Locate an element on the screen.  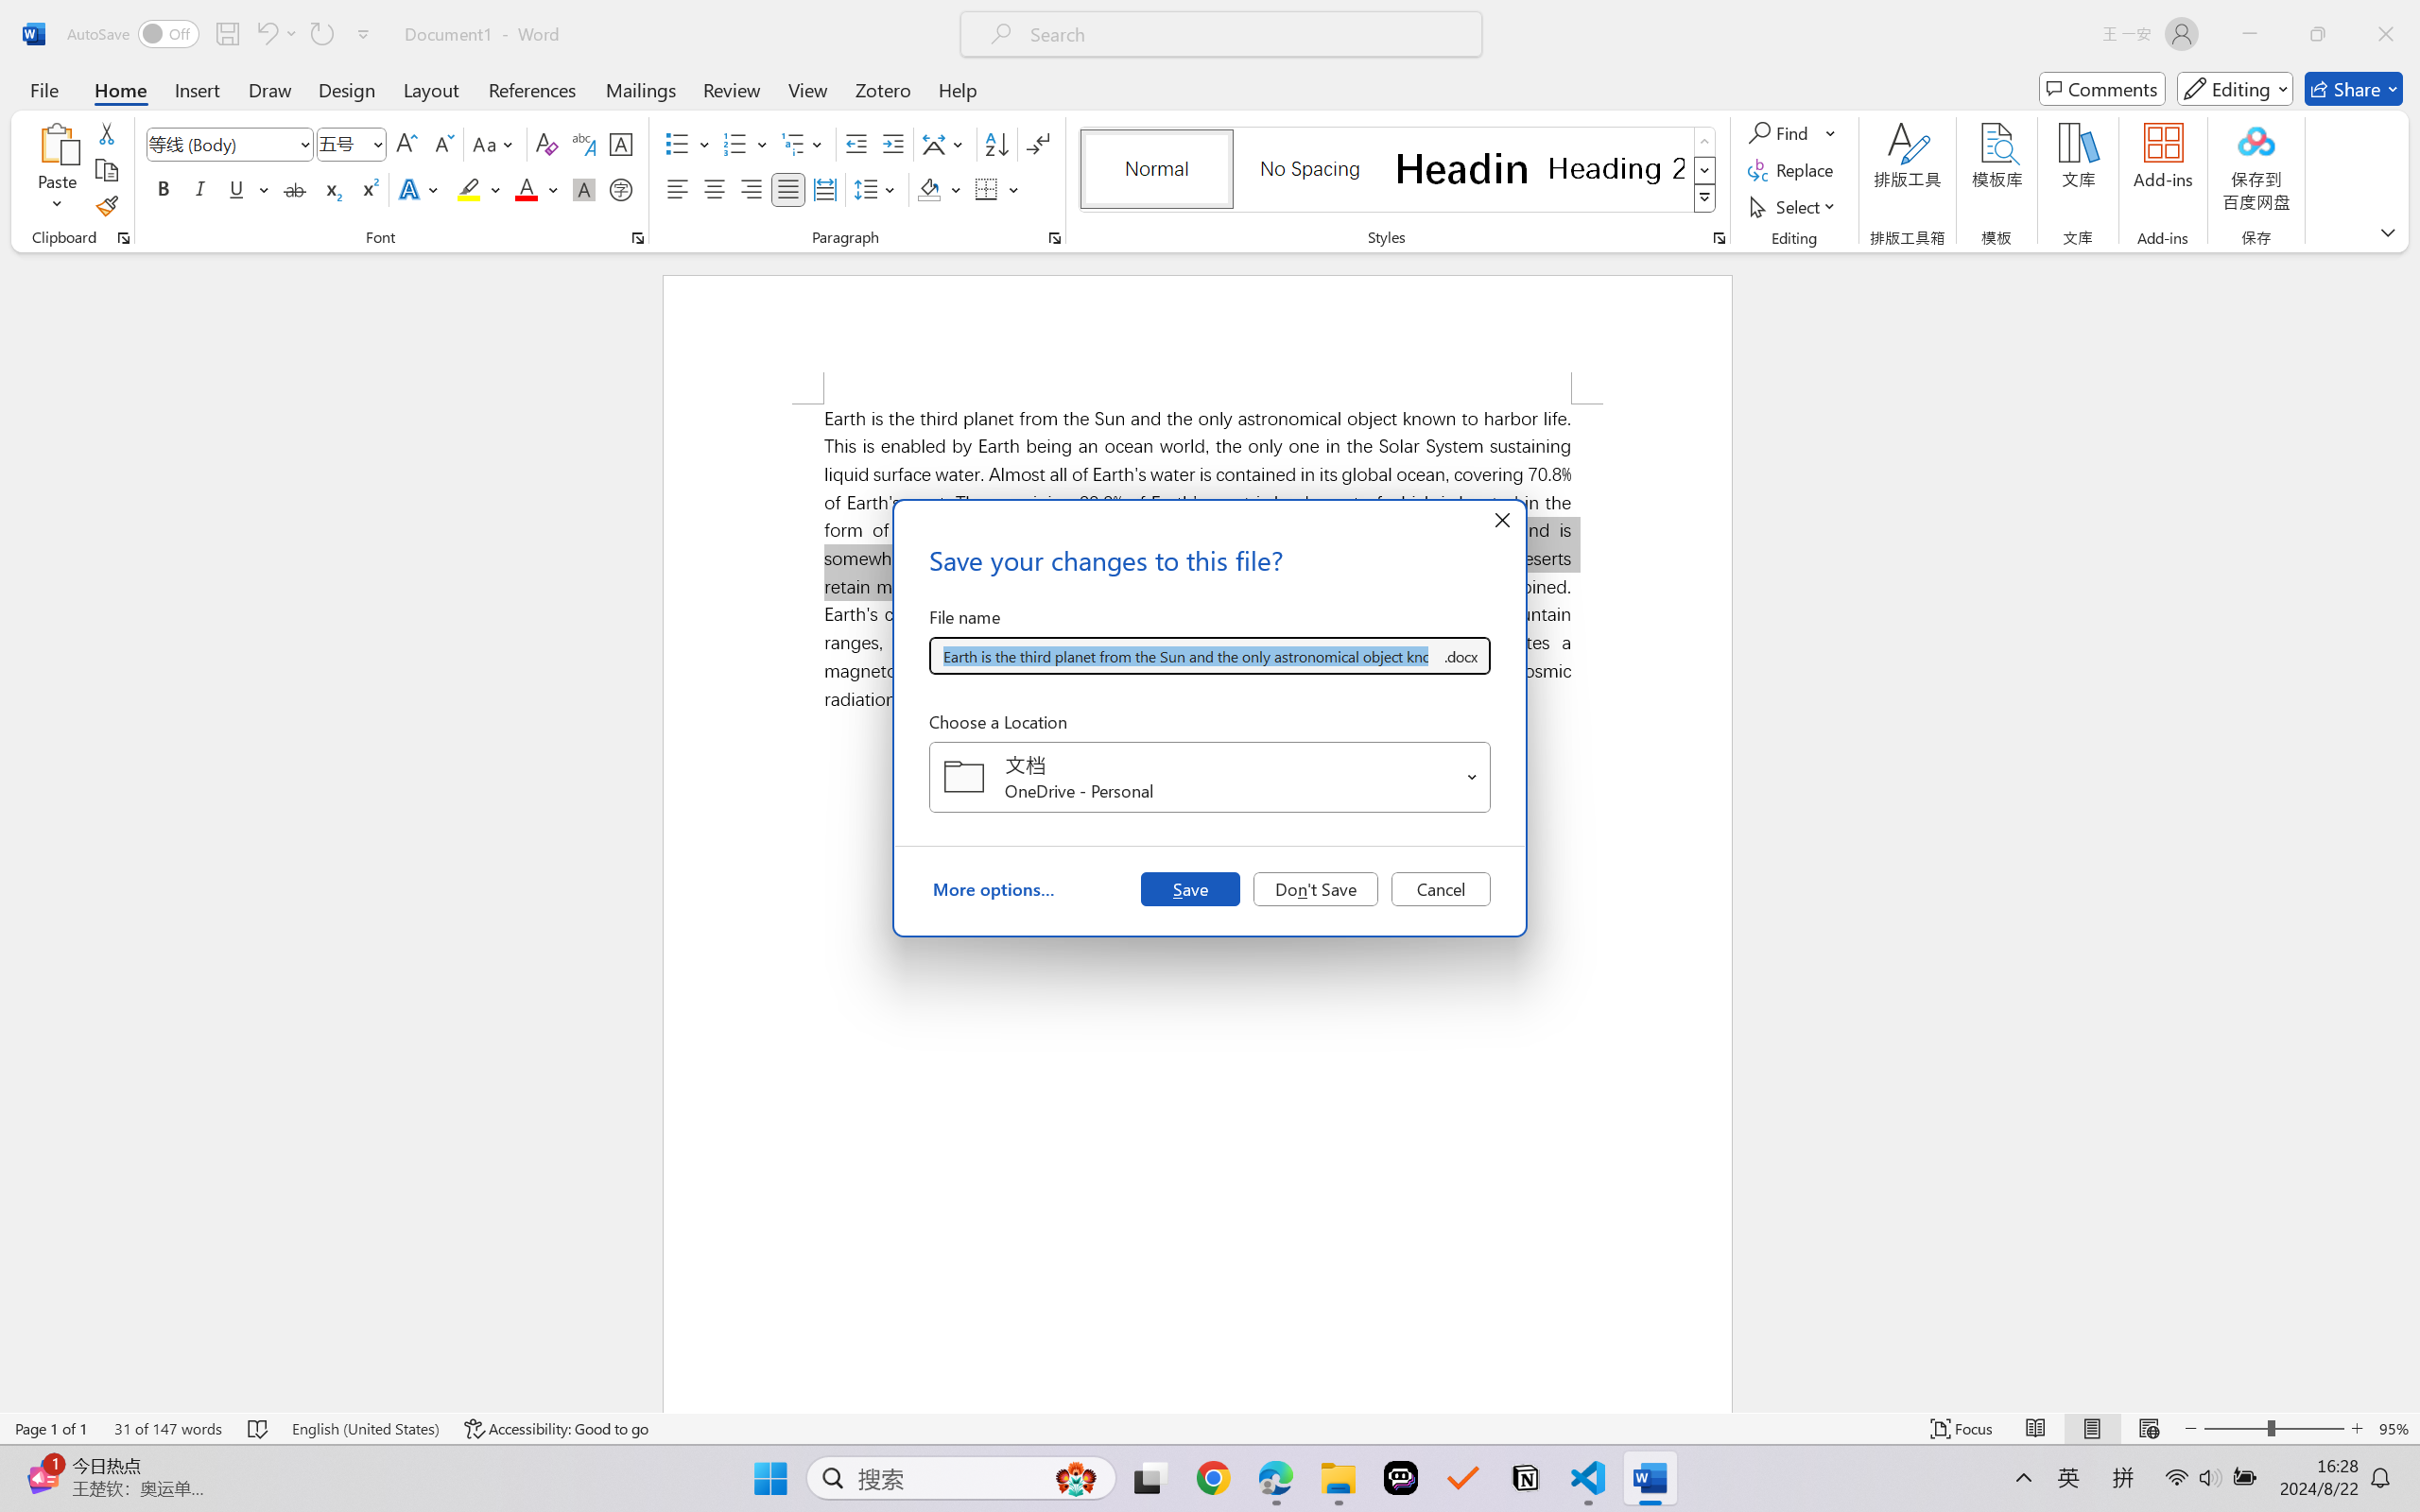
Decrease Indent is located at coordinates (856, 144).